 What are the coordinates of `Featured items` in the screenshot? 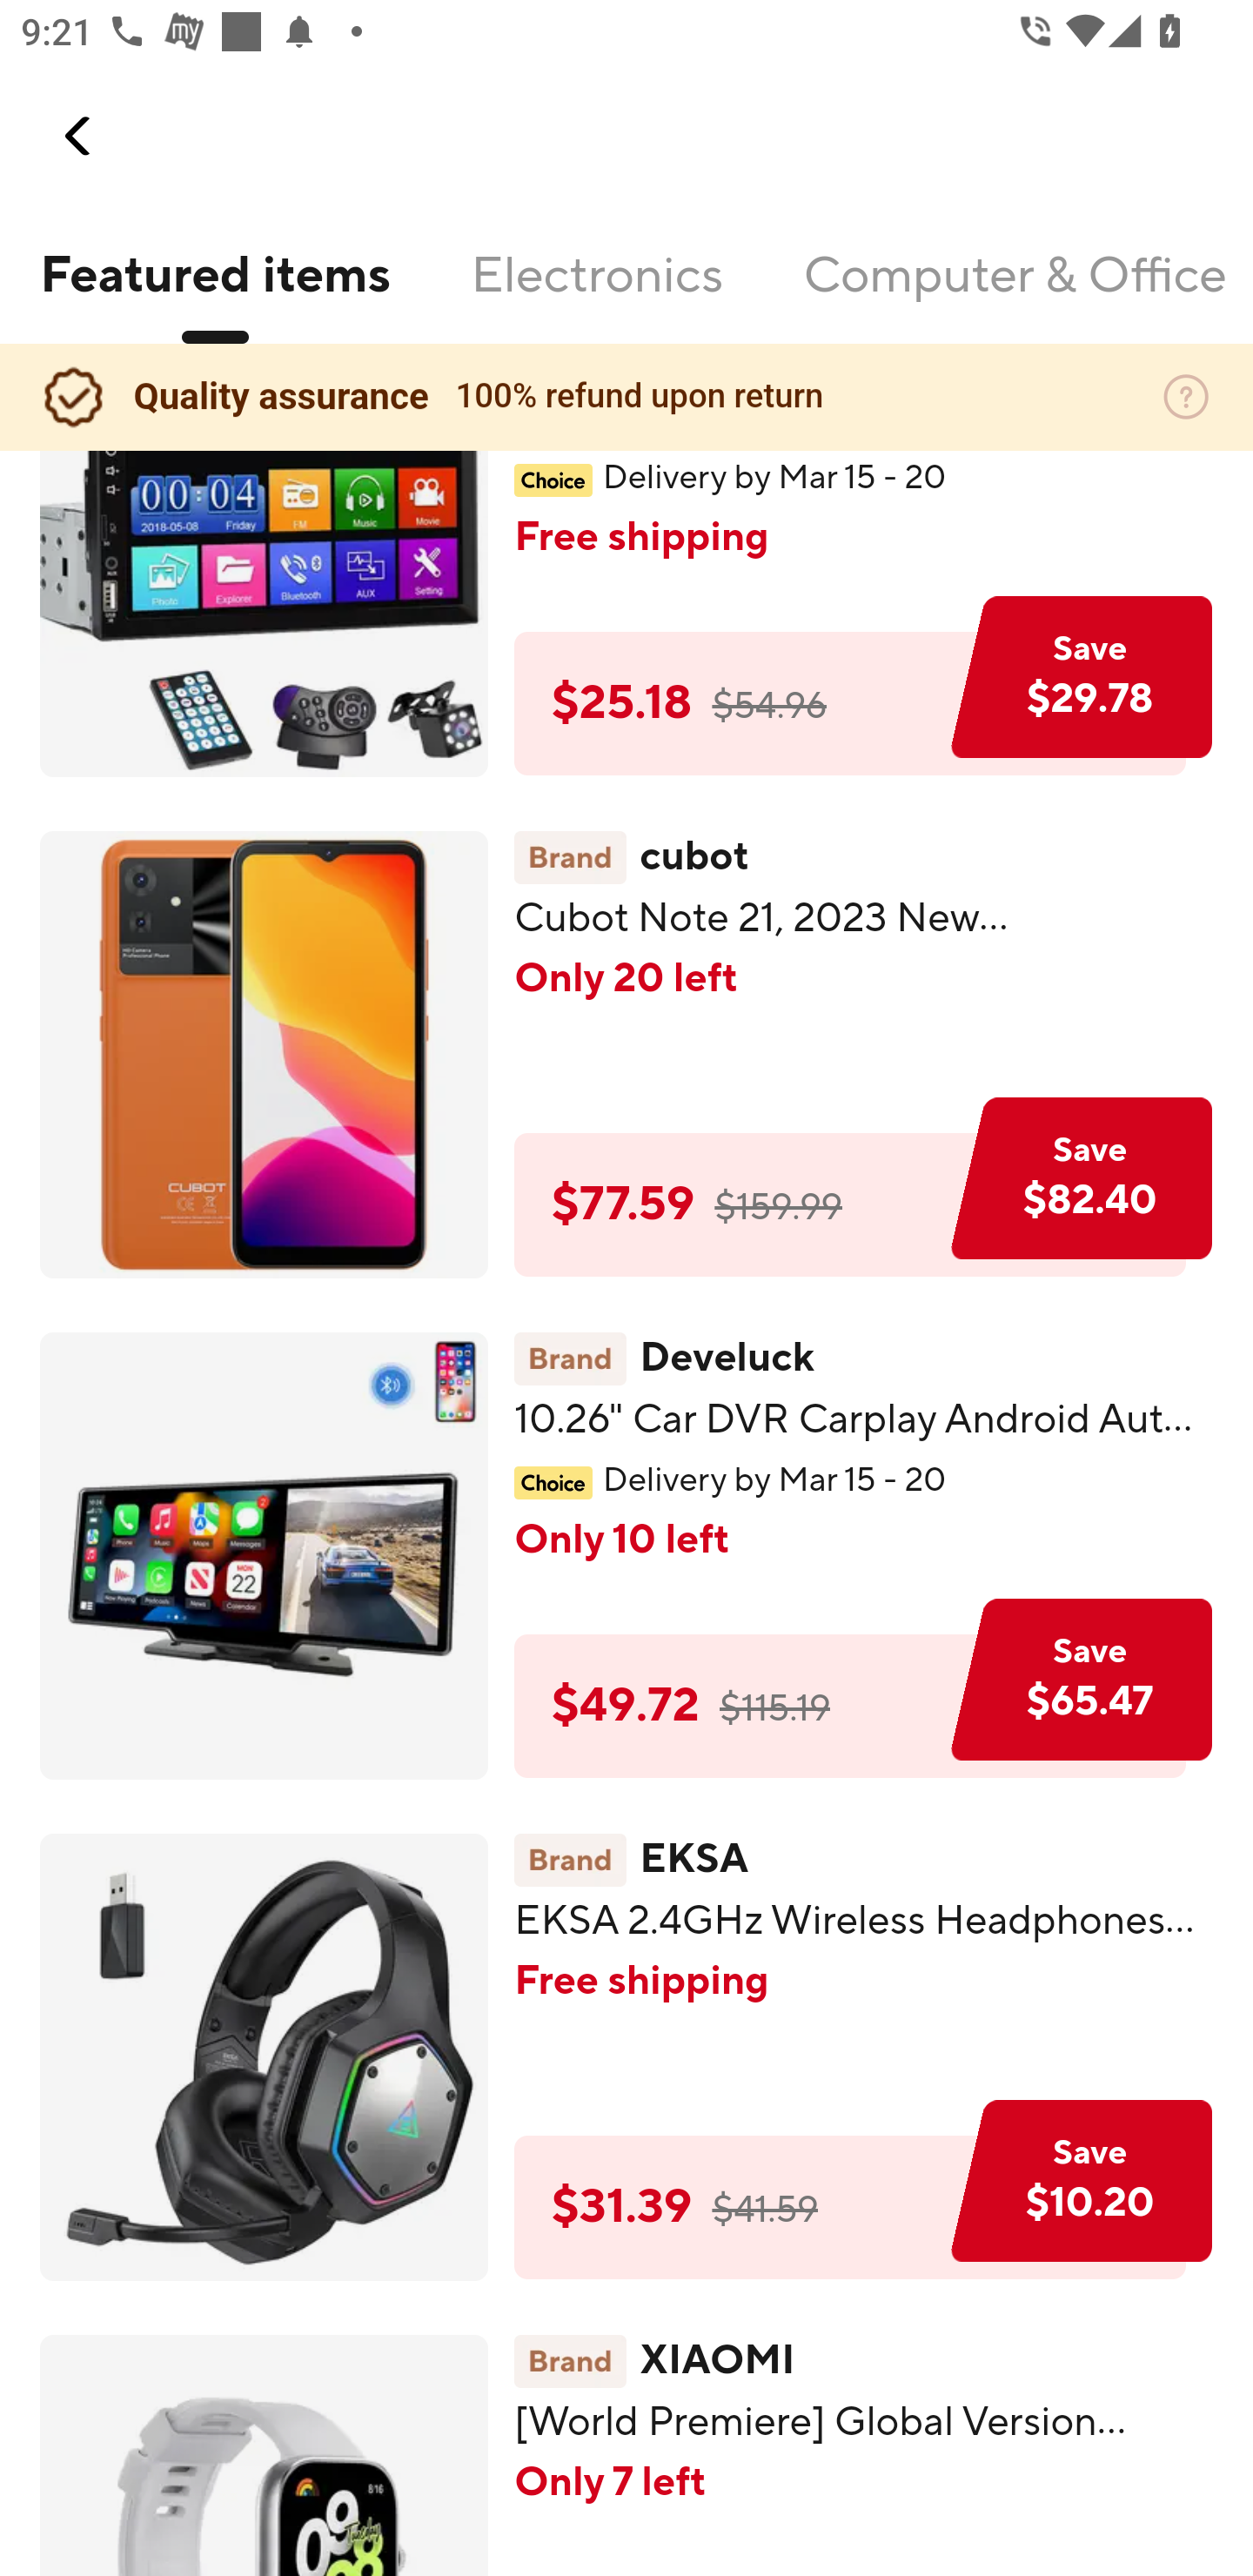 It's located at (214, 293).